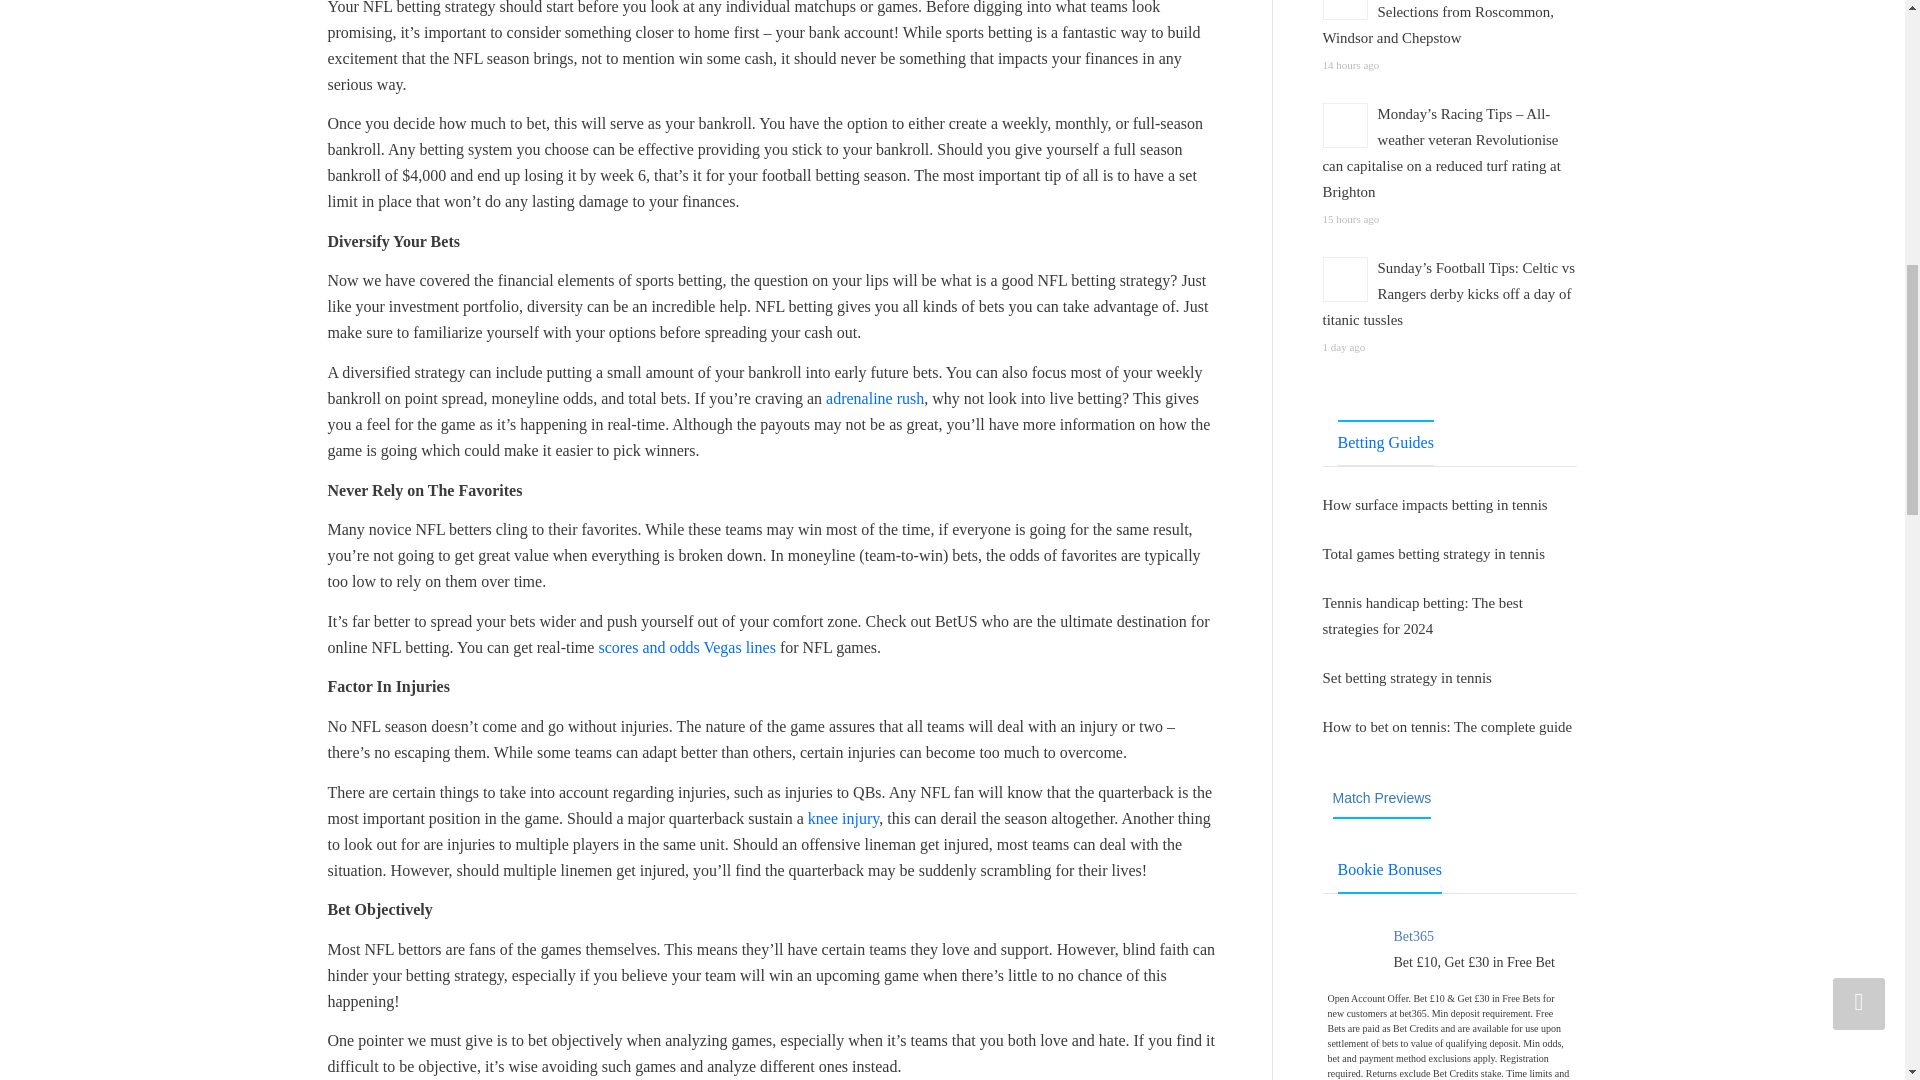 The image size is (1920, 1080). I want to click on knee injury, so click(844, 818).